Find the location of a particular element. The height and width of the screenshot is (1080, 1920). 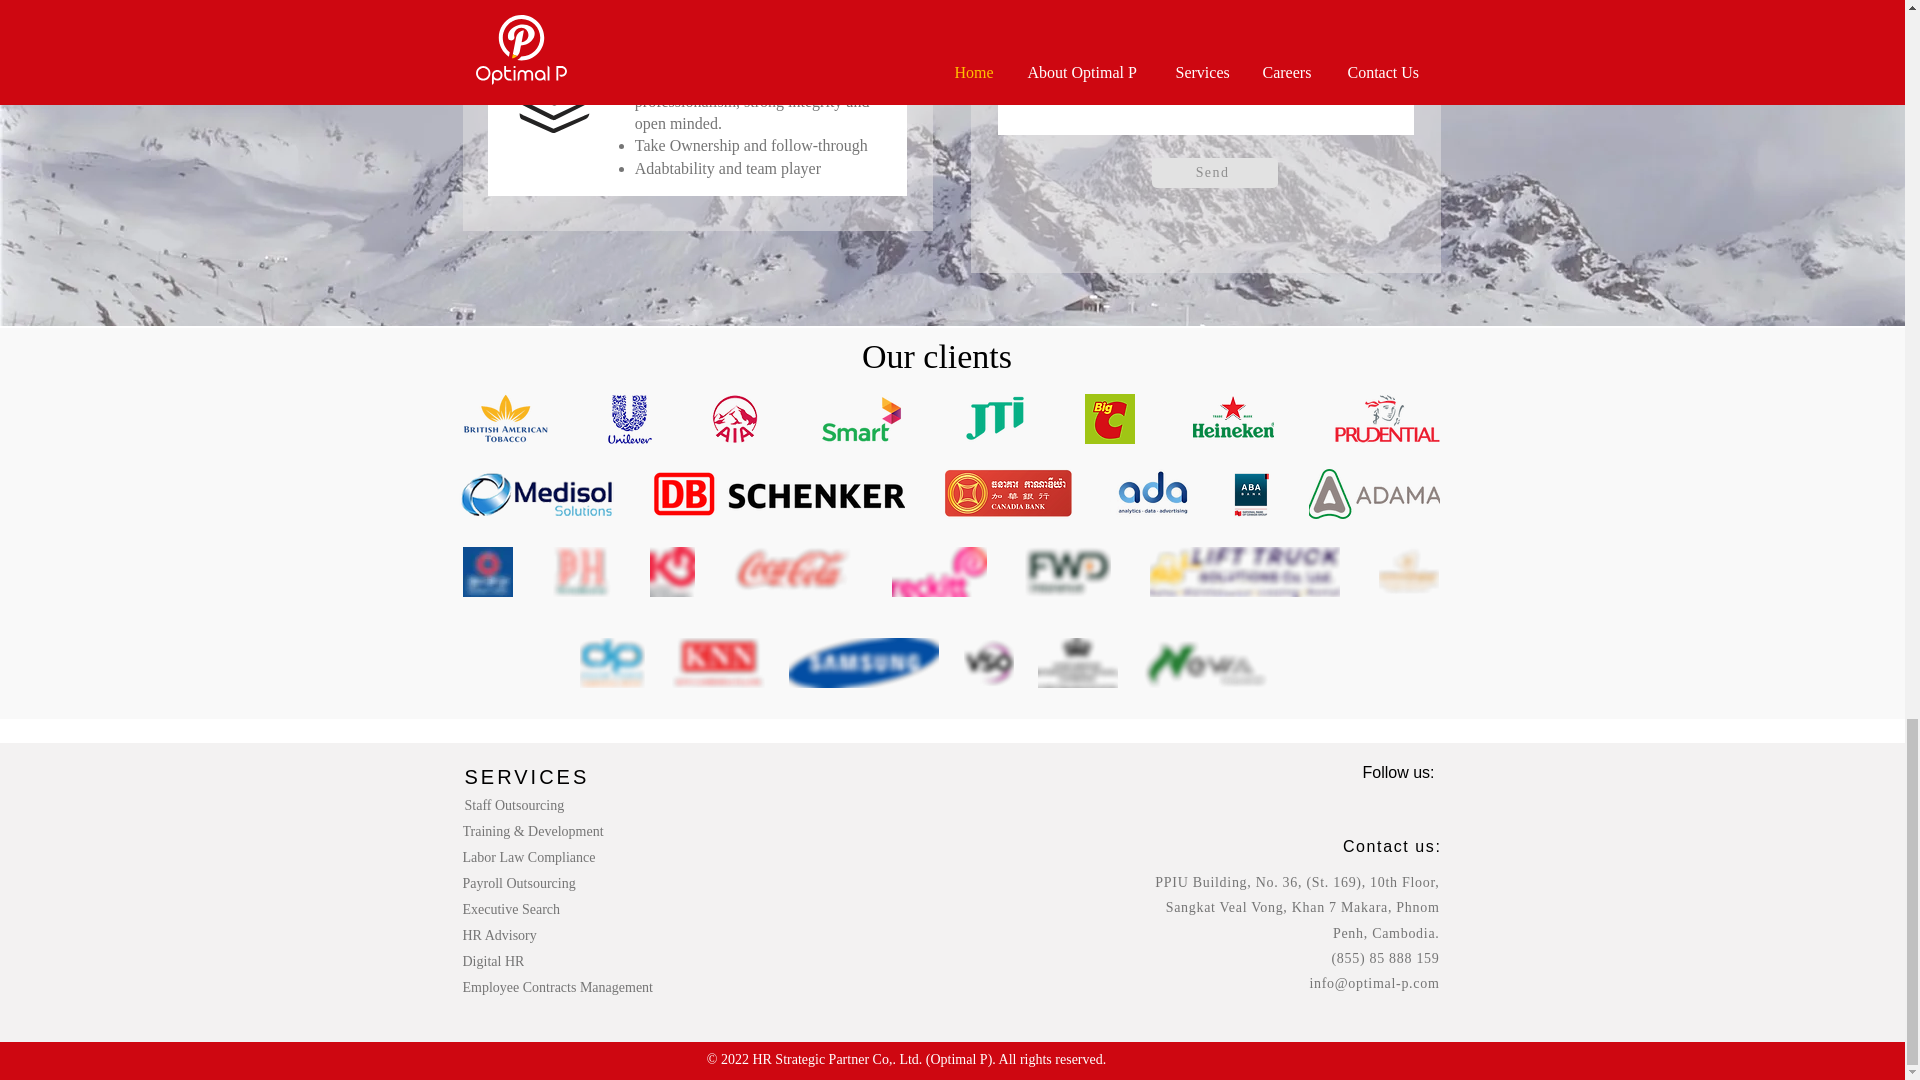

JTI.png is located at coordinates (993, 418).